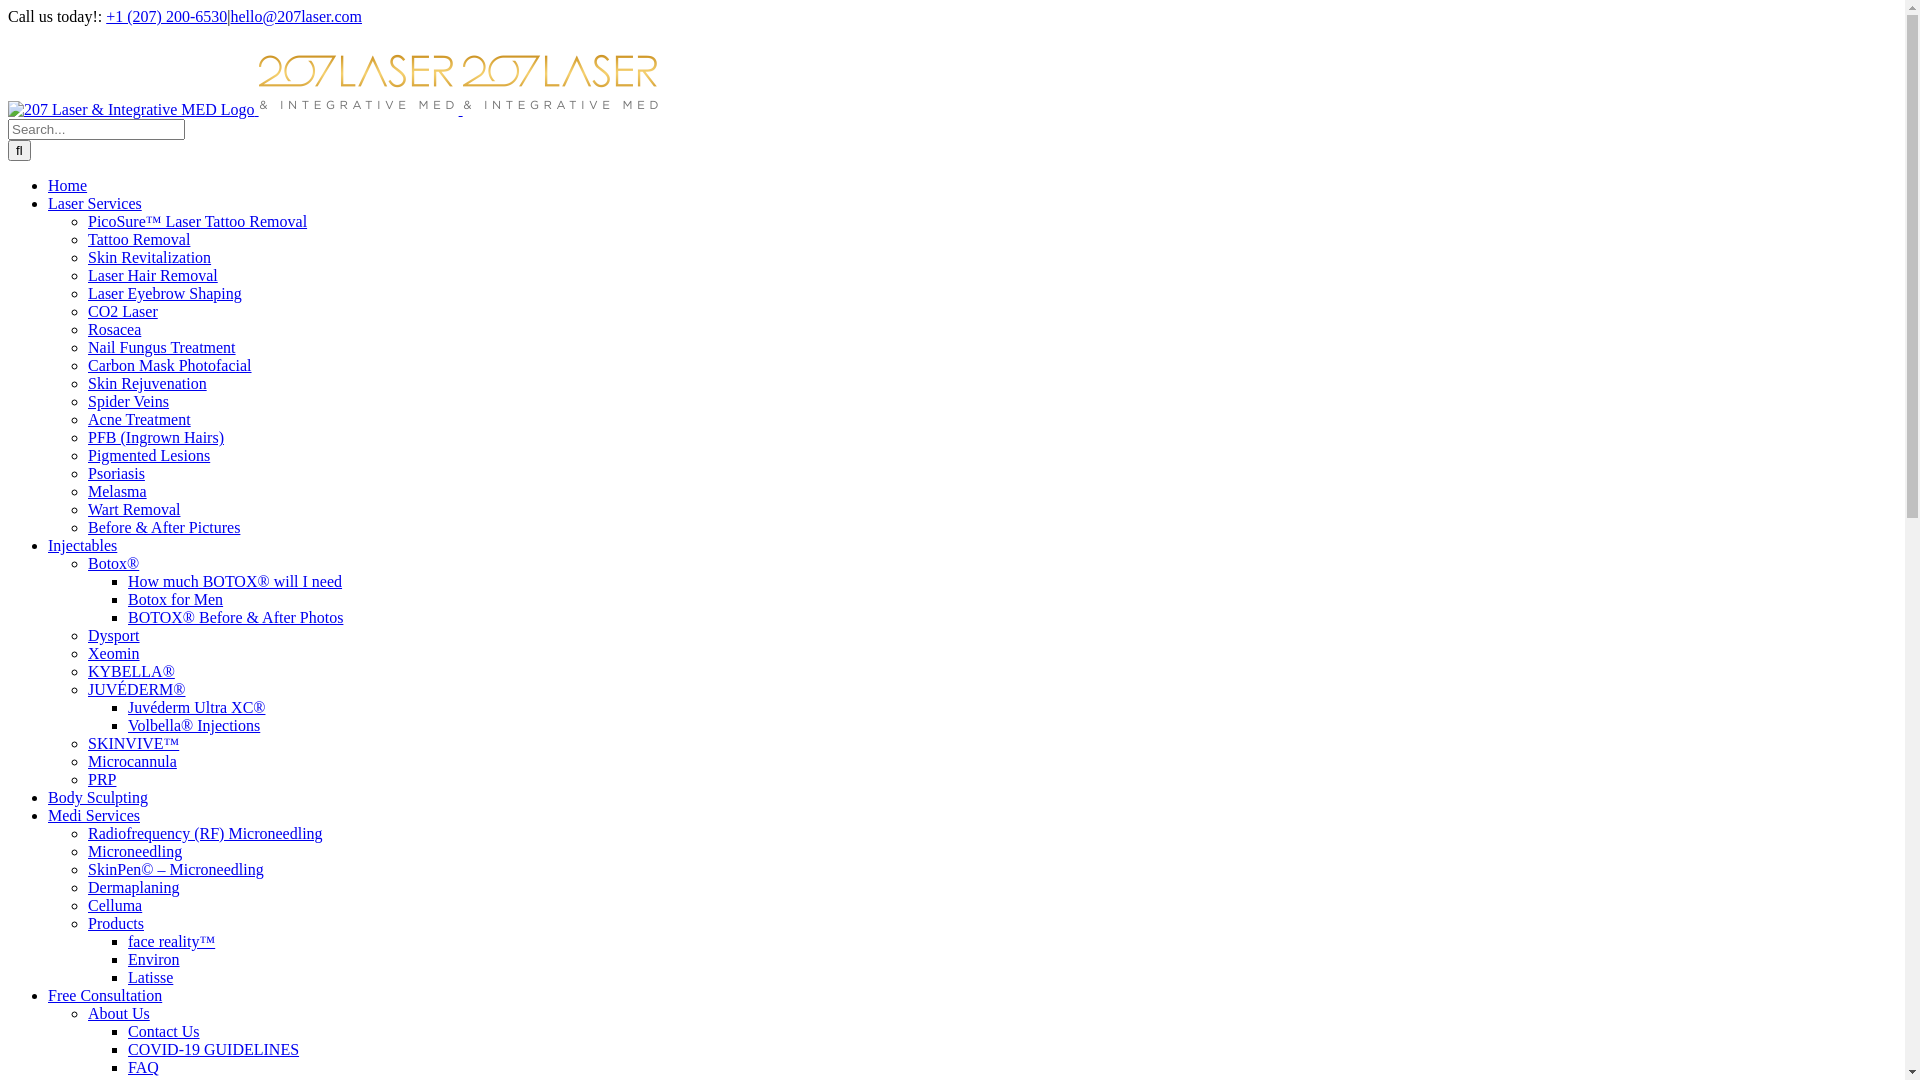  I want to click on Carbon Mask Photofacial, so click(170, 365).